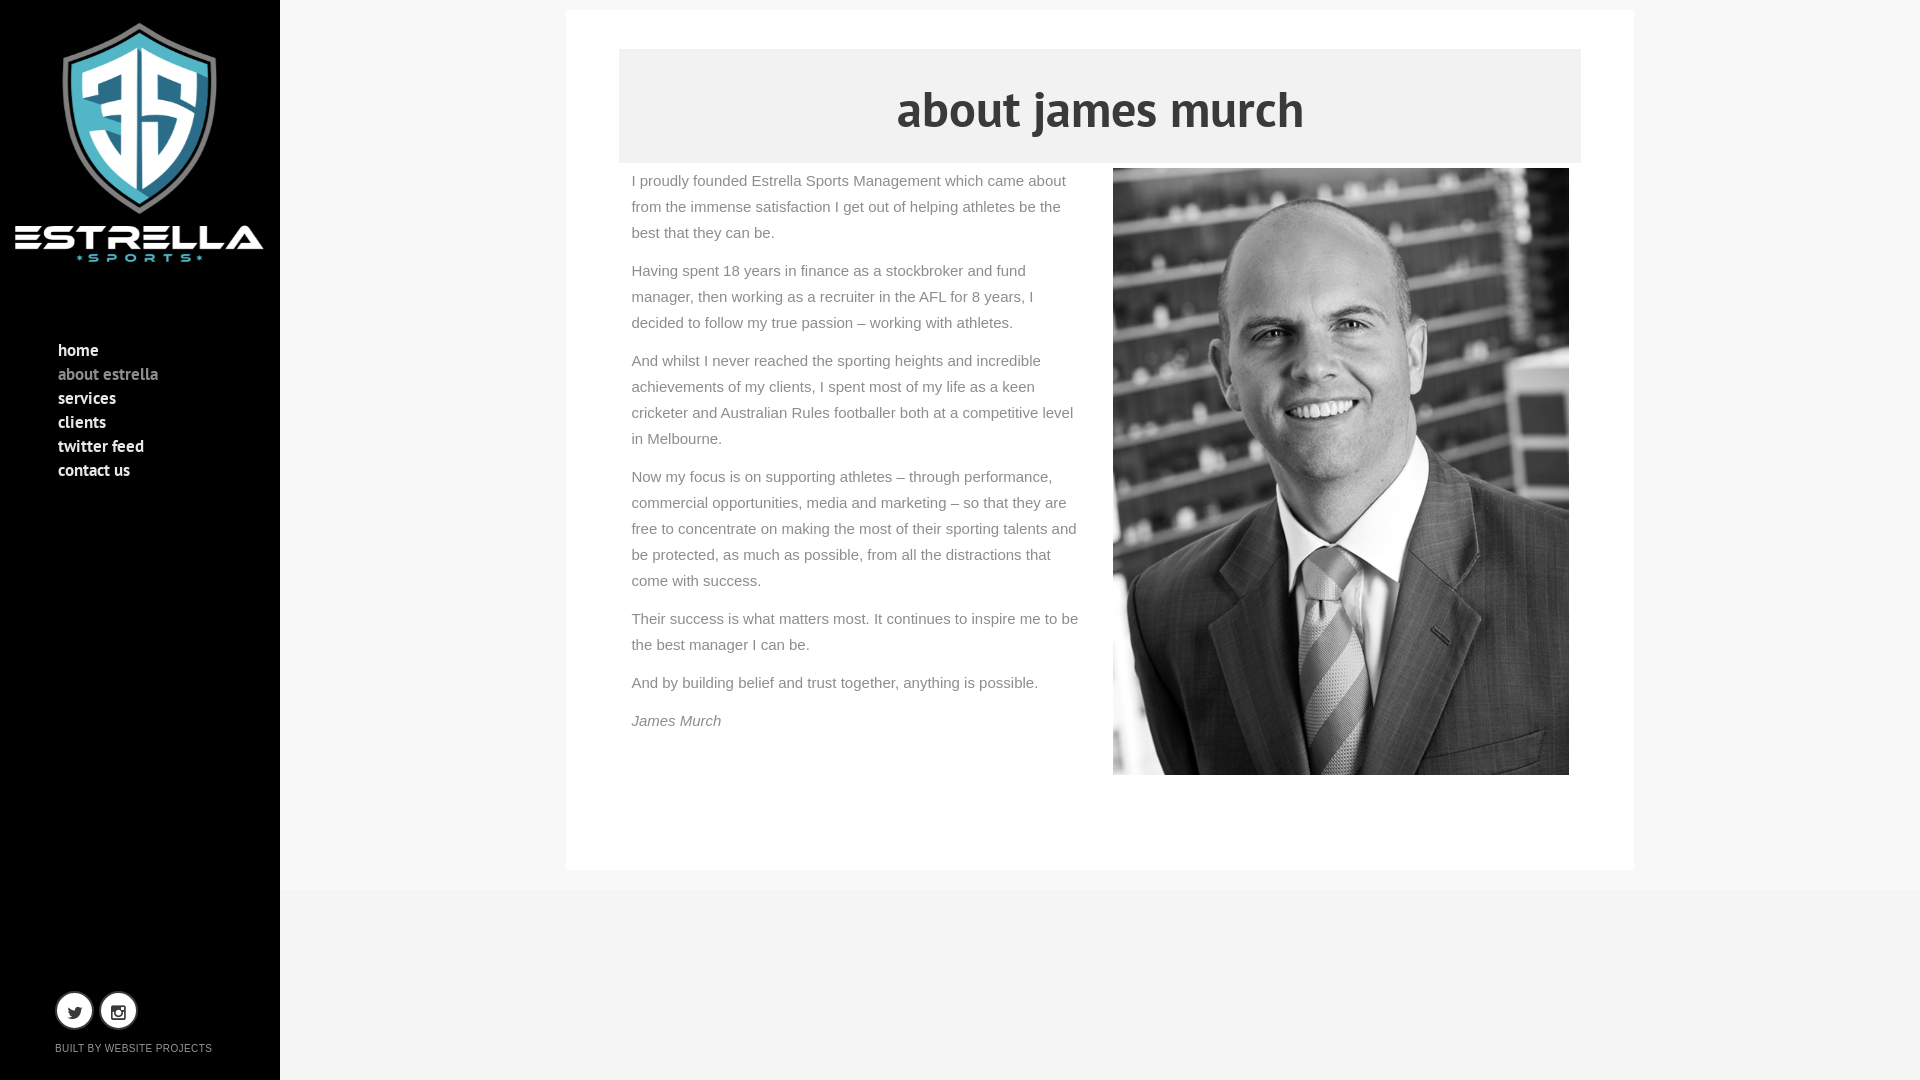 The height and width of the screenshot is (1080, 1920). Describe the element at coordinates (142, 402) in the screenshot. I see `services` at that location.